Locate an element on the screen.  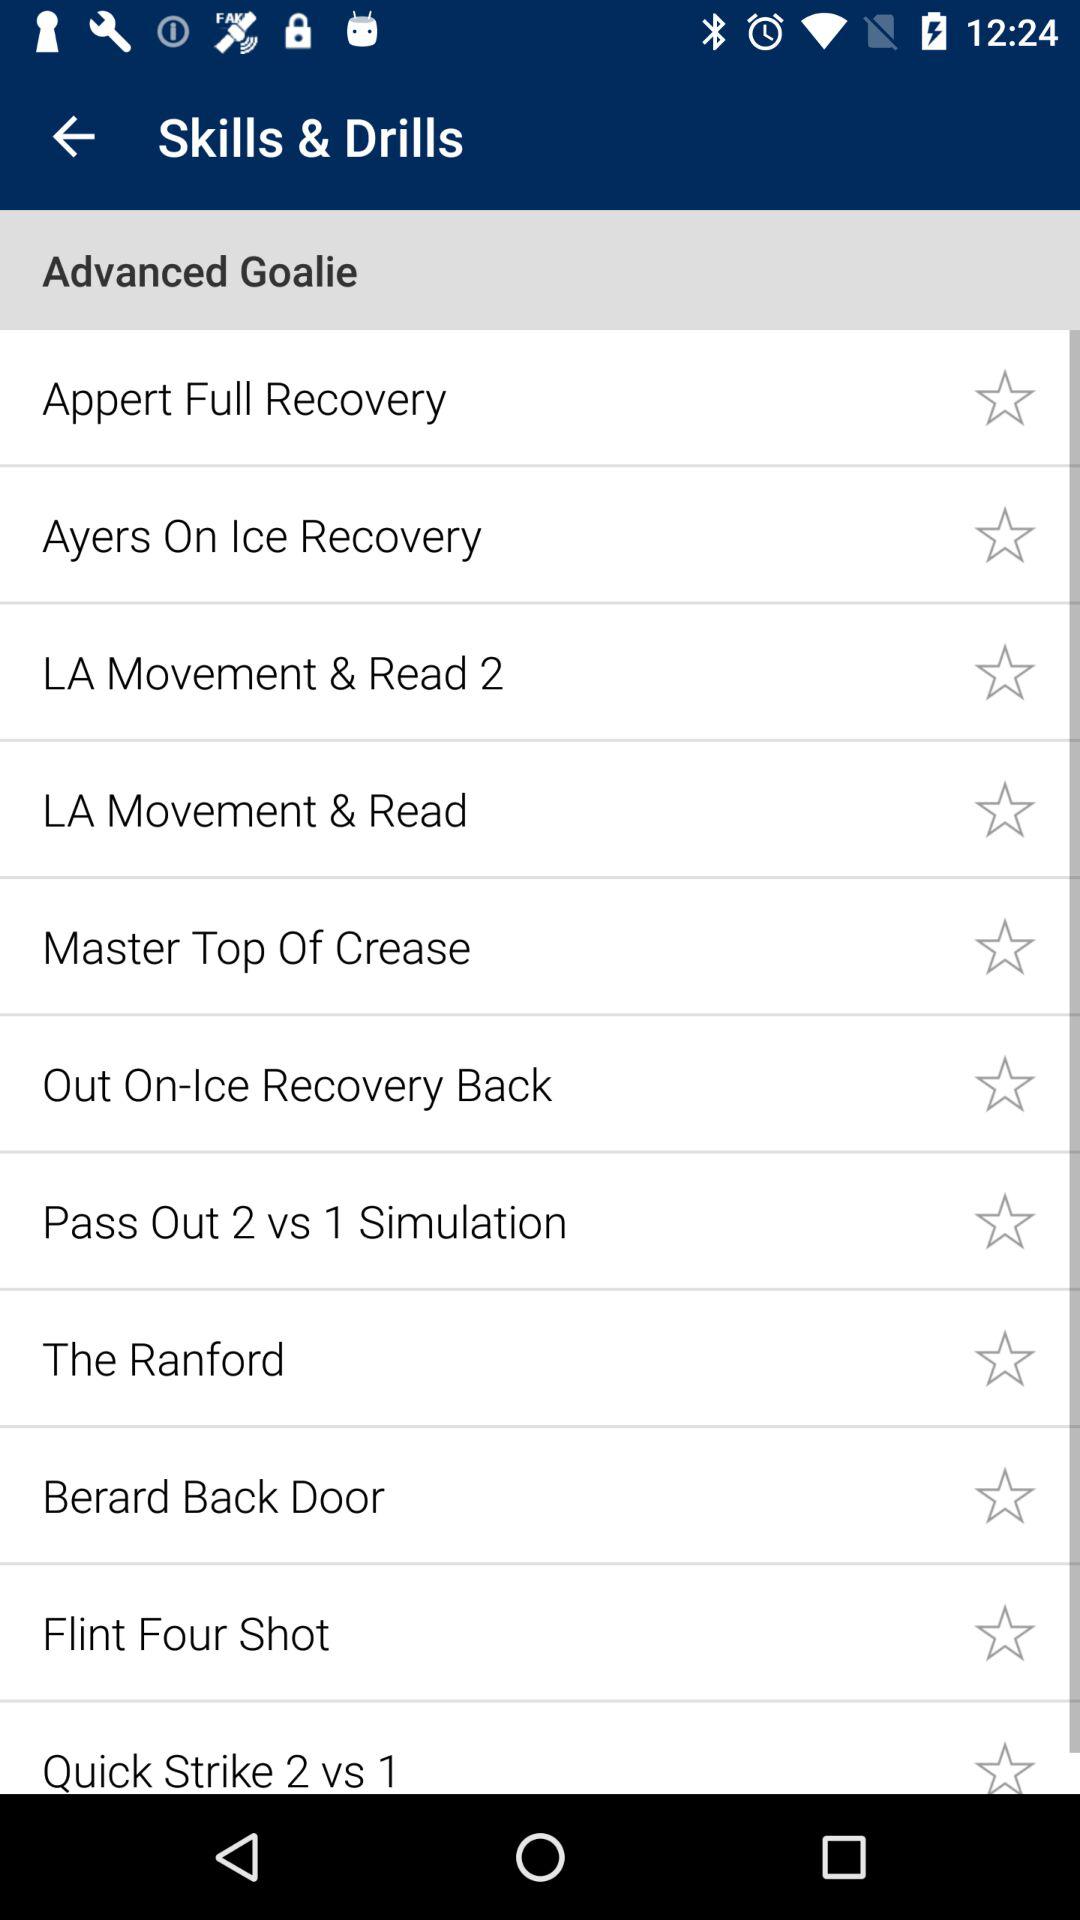
set as favorite is located at coordinates (1026, 1632).